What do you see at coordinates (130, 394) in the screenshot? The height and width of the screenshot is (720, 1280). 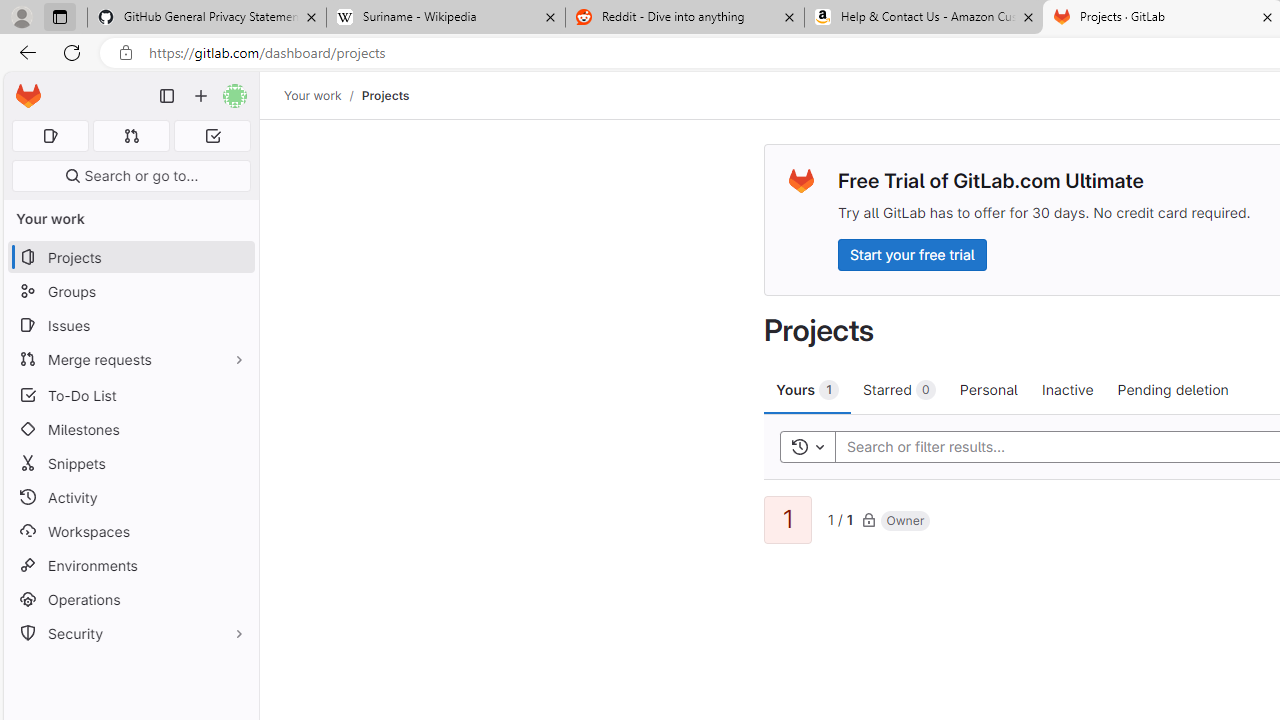 I see `To-Do List` at bounding box center [130, 394].